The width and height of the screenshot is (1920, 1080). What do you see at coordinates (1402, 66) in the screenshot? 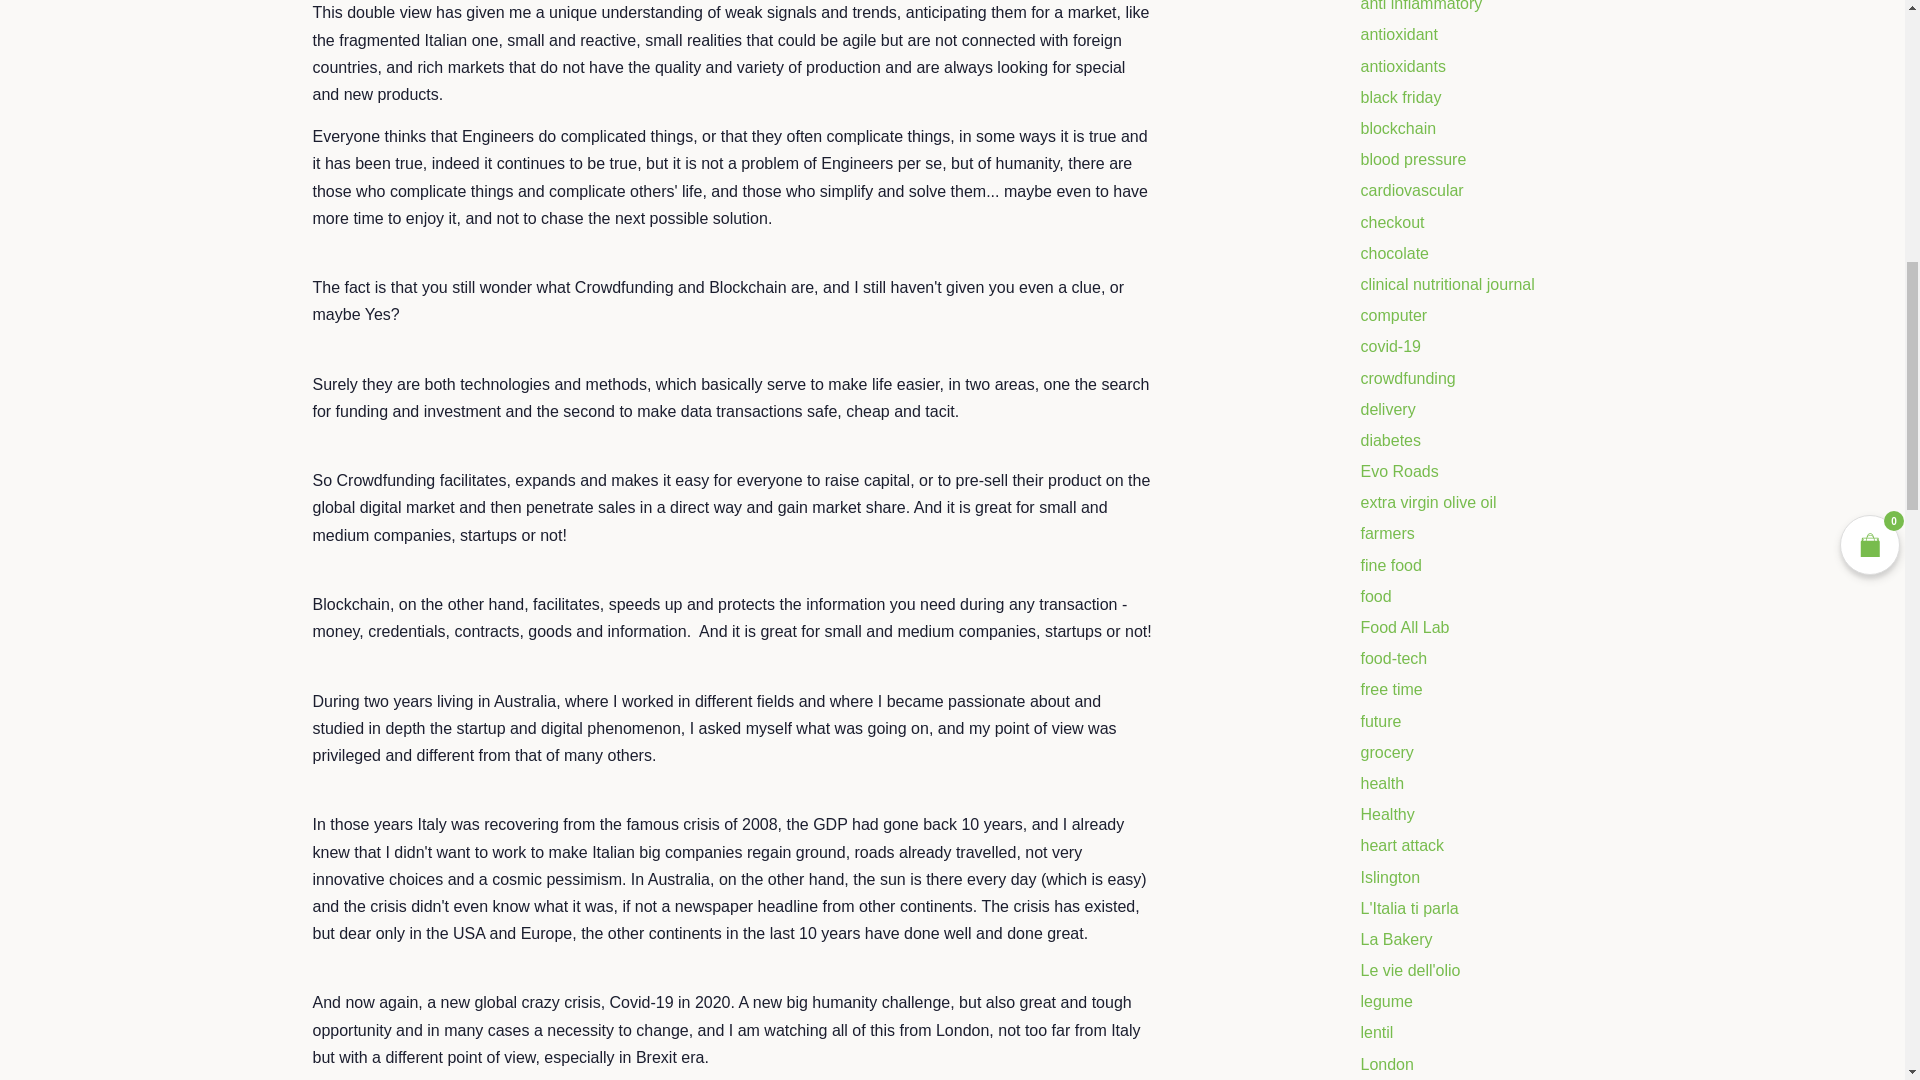
I see `Show articles tagged antioxidants` at bounding box center [1402, 66].